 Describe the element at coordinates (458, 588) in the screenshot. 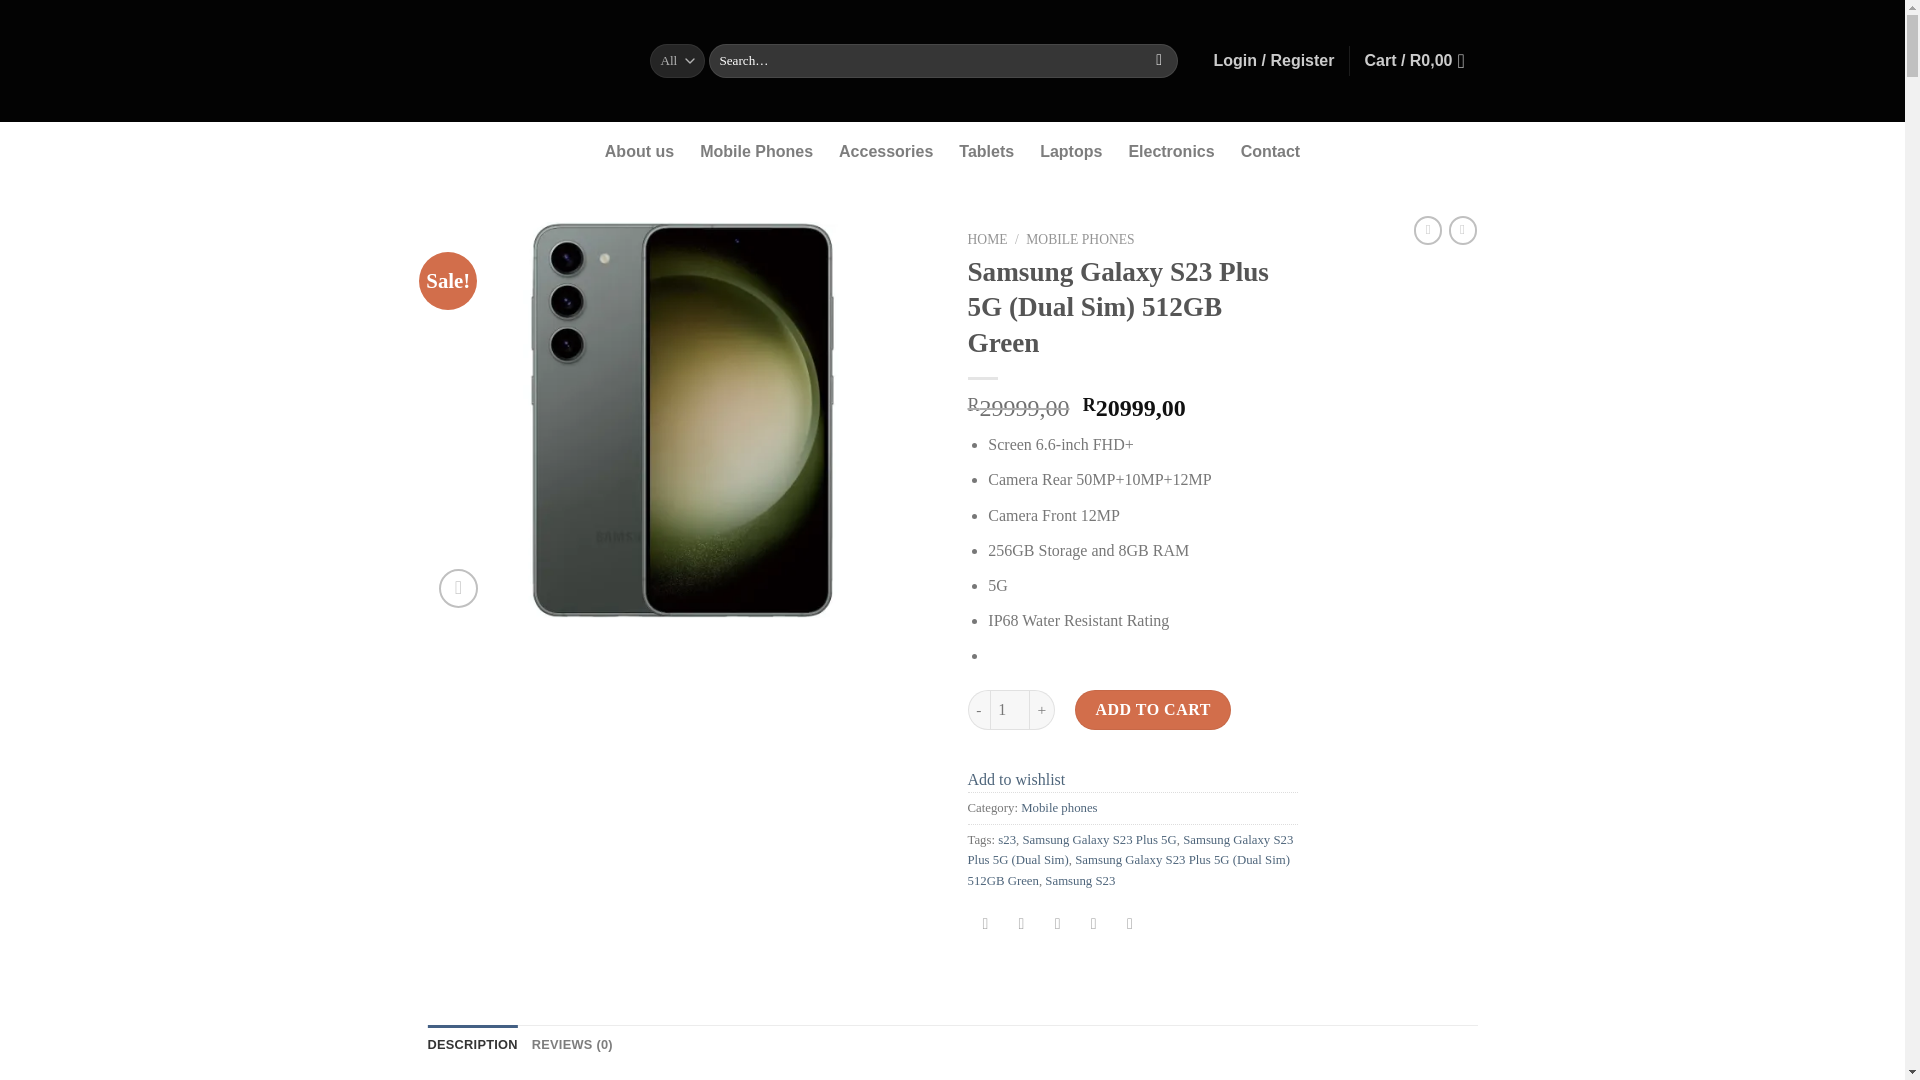

I see `Zoom` at that location.